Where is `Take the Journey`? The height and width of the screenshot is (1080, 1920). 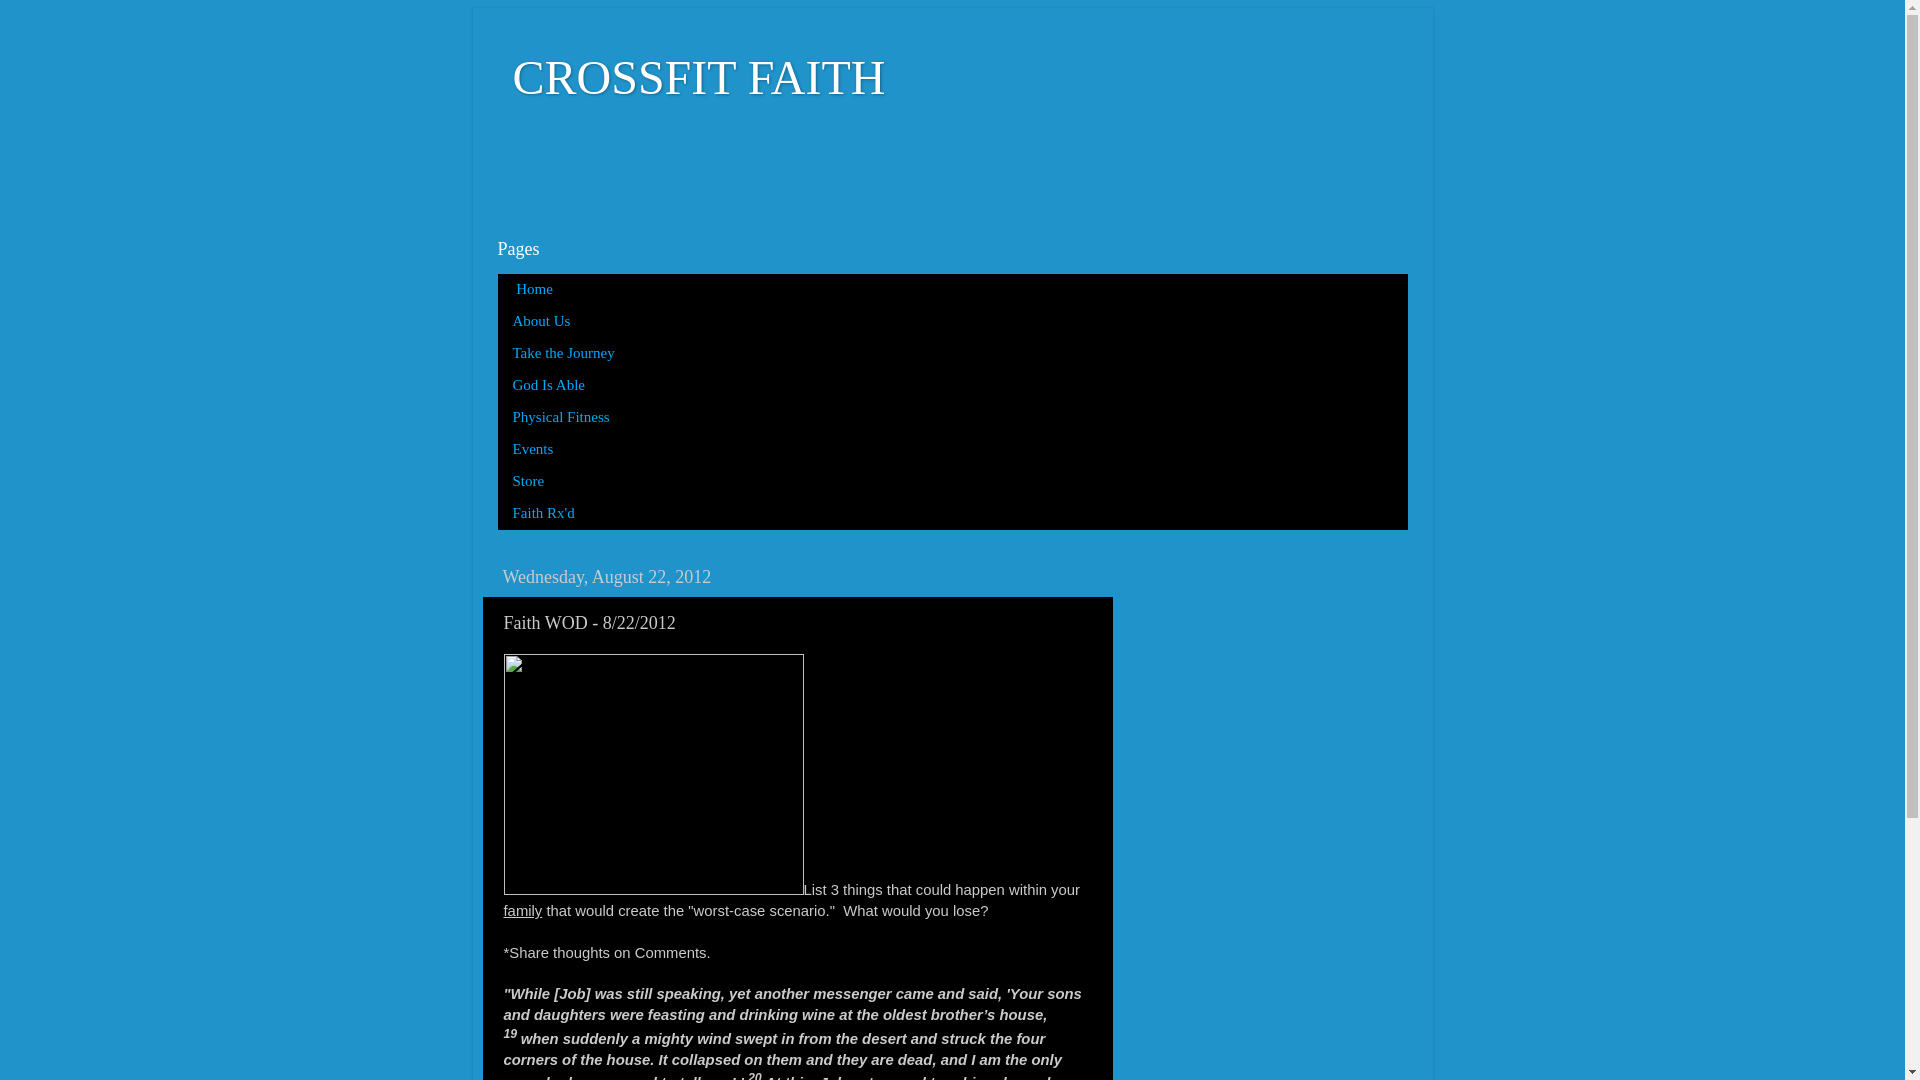
Take the Journey is located at coordinates (564, 354).